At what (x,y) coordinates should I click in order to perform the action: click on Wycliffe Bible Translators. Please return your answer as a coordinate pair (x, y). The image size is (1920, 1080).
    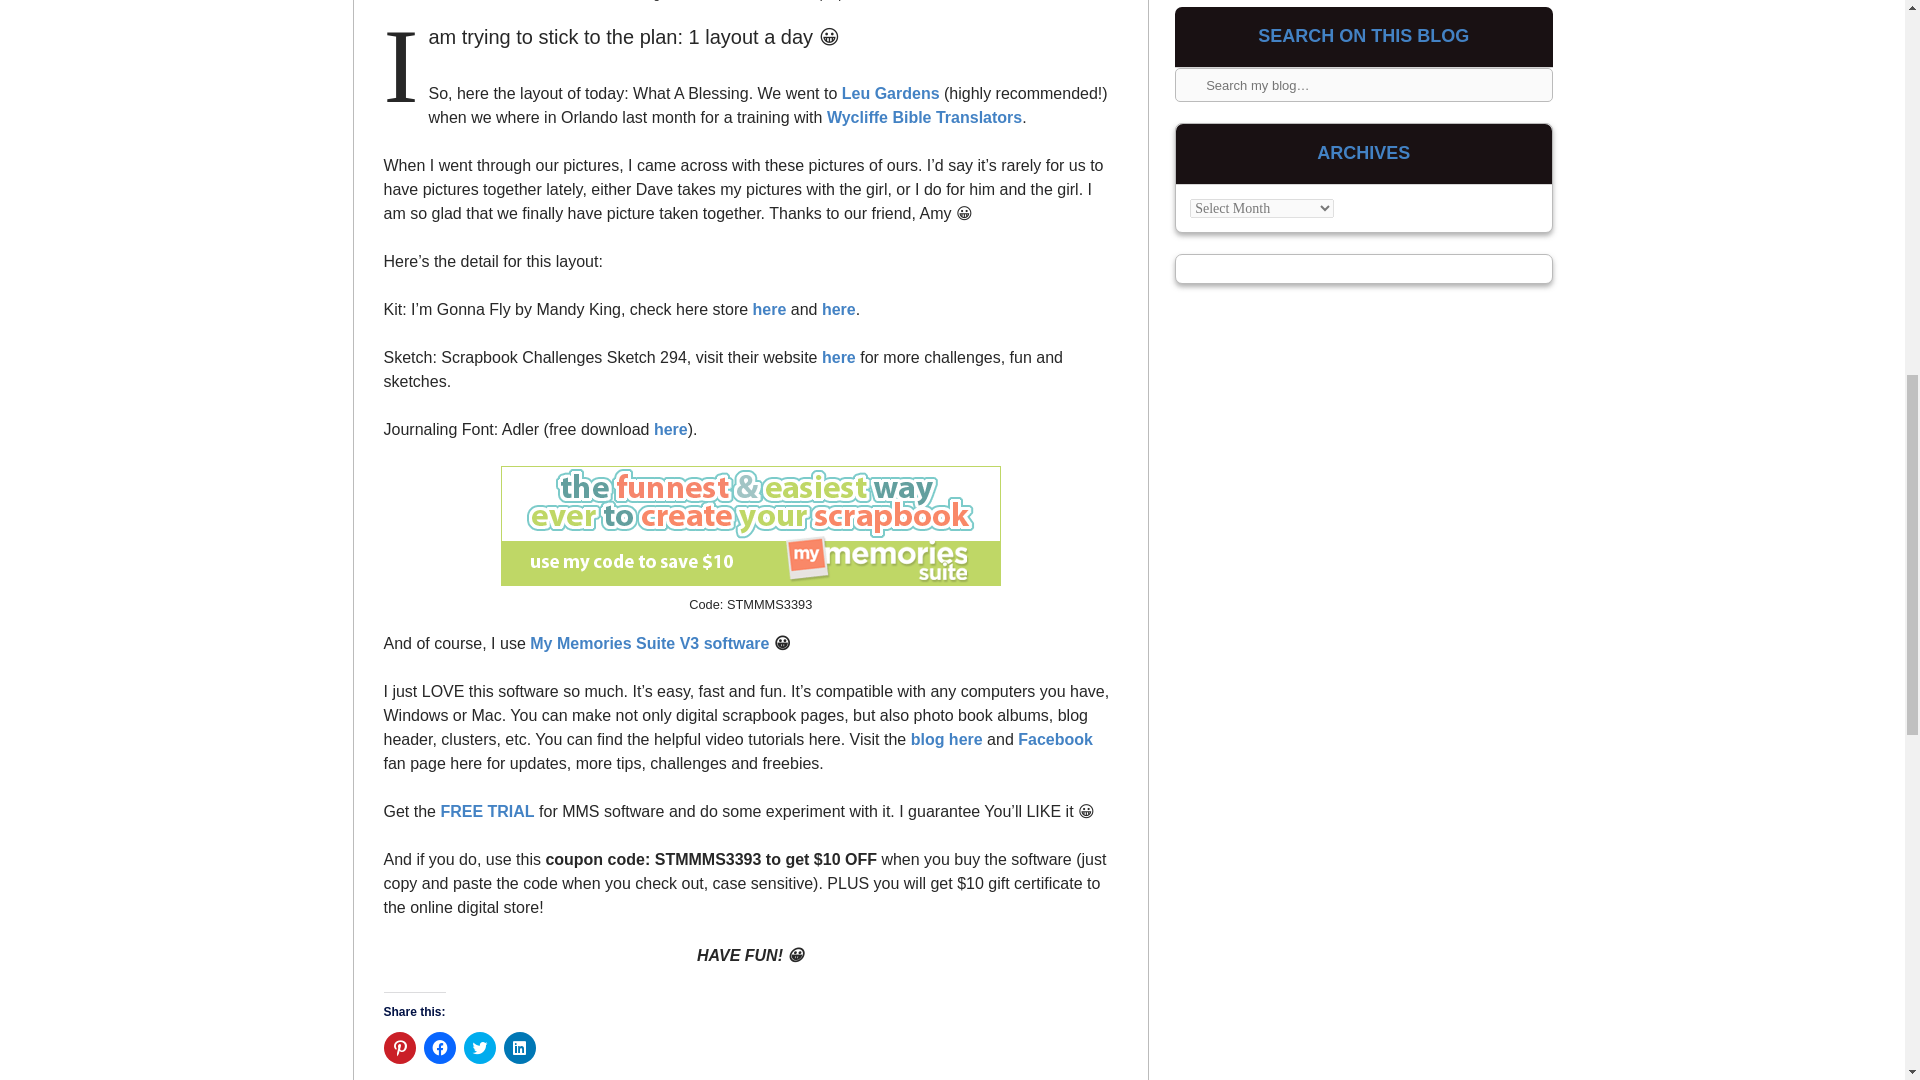
    Looking at the image, I should click on (924, 118).